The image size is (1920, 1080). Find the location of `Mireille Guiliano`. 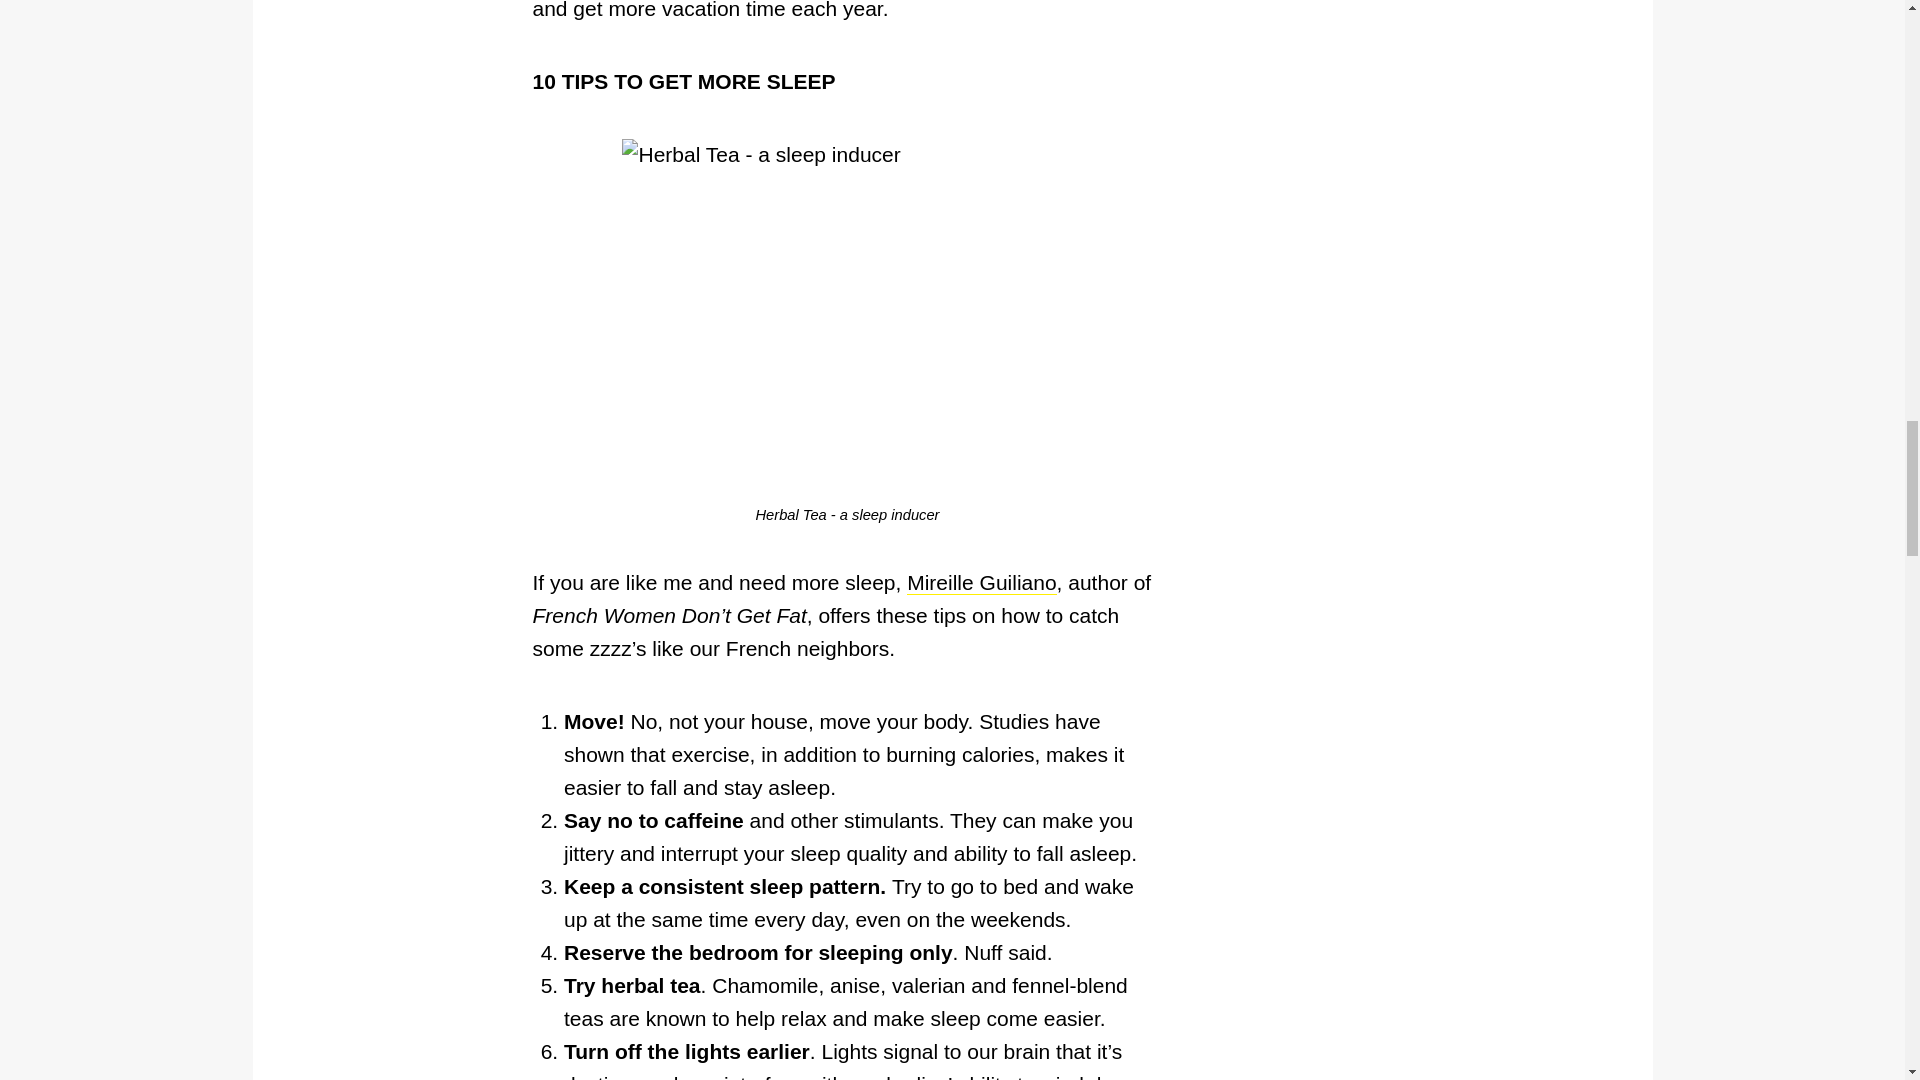

Mireille Guiliano is located at coordinates (981, 583).